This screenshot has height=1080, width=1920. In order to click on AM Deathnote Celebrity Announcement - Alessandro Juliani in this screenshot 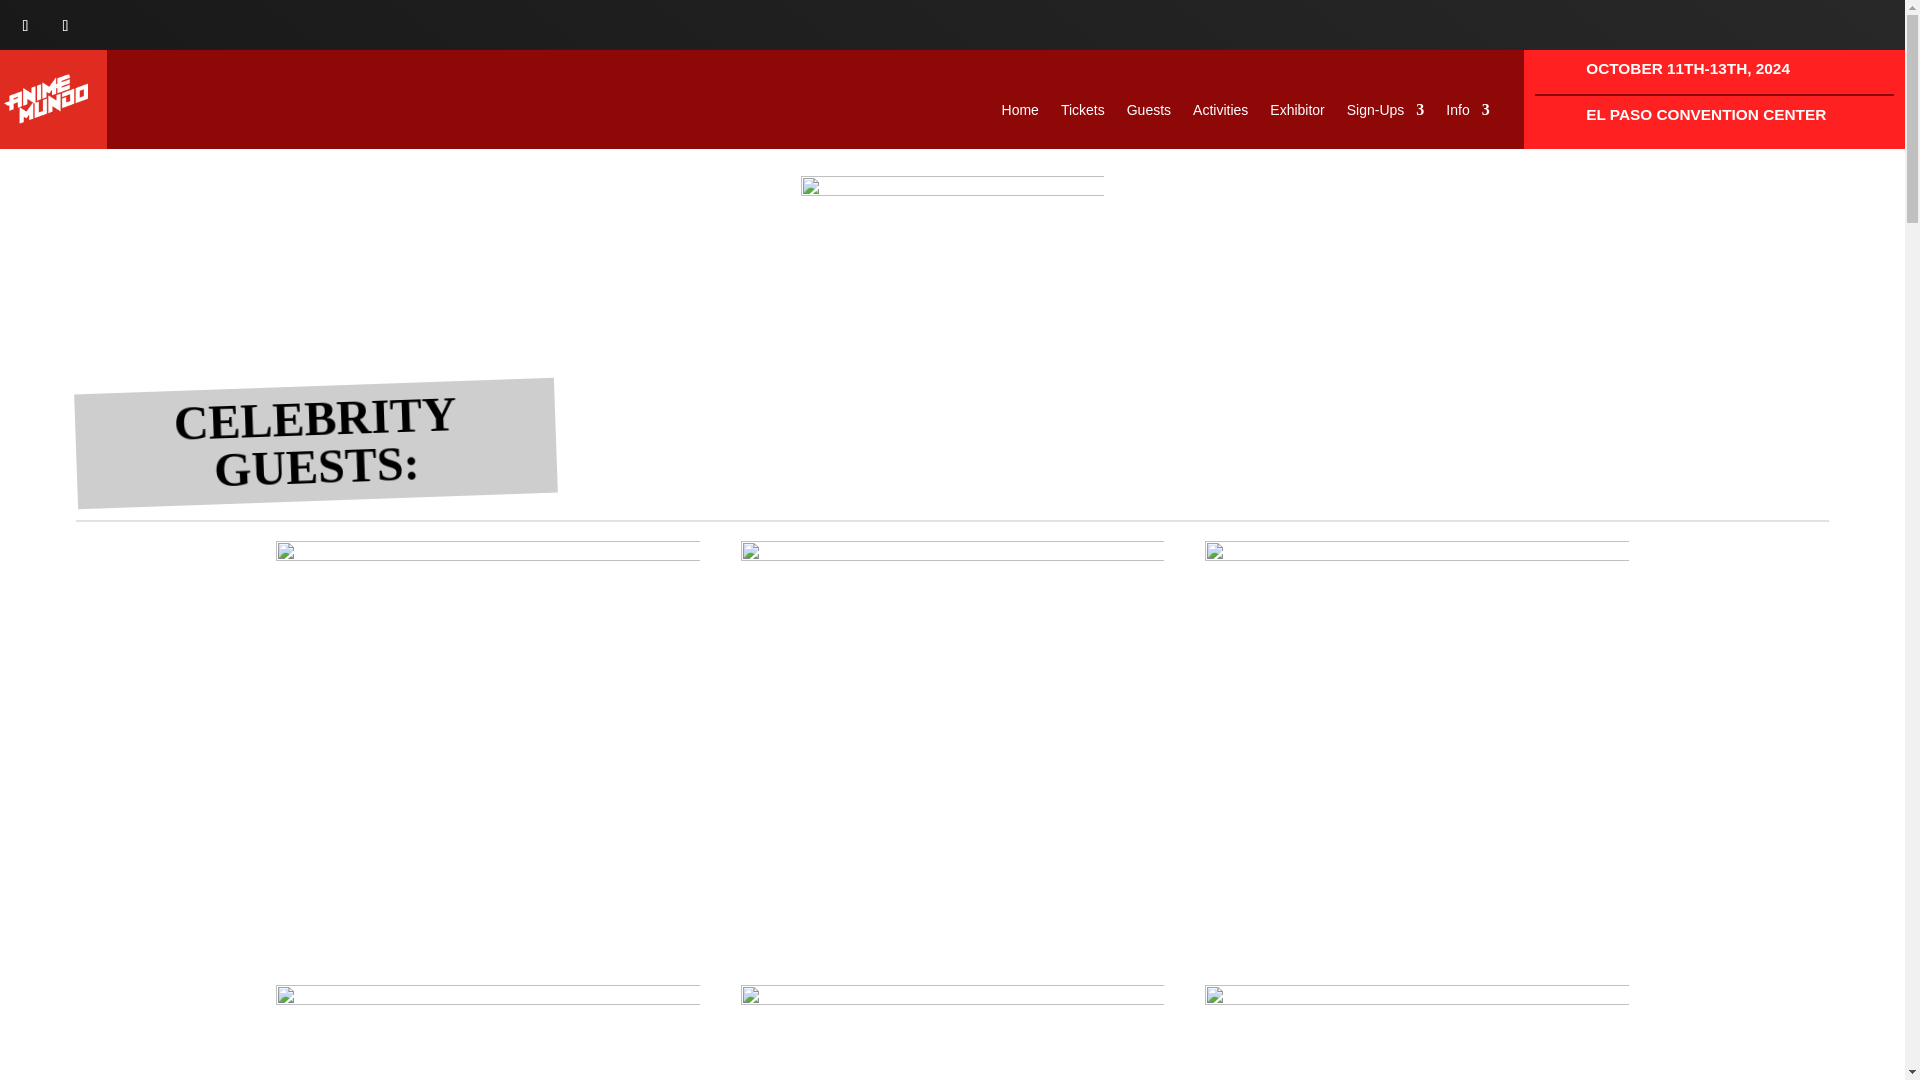, I will do `click(953, 753)`.